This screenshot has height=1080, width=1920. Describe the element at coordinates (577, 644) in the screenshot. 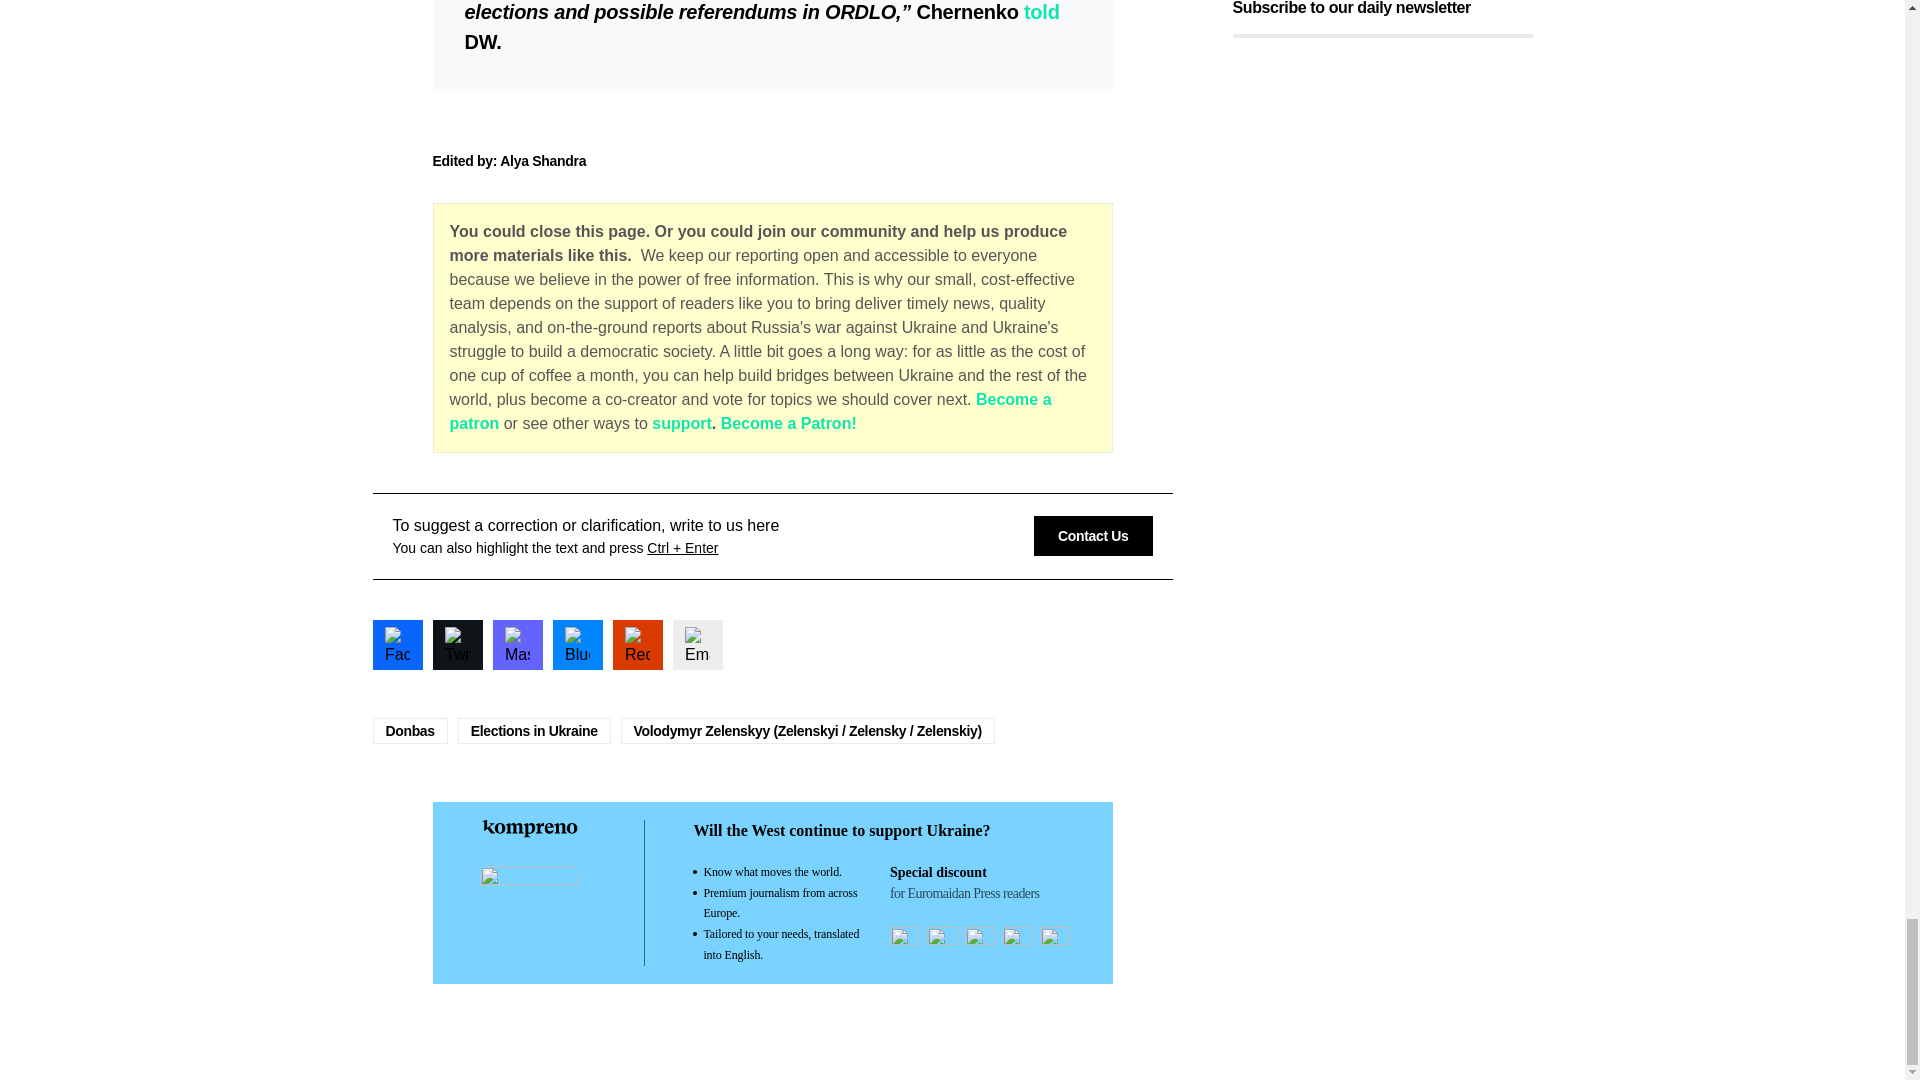

I see `Share to Bluesky` at that location.